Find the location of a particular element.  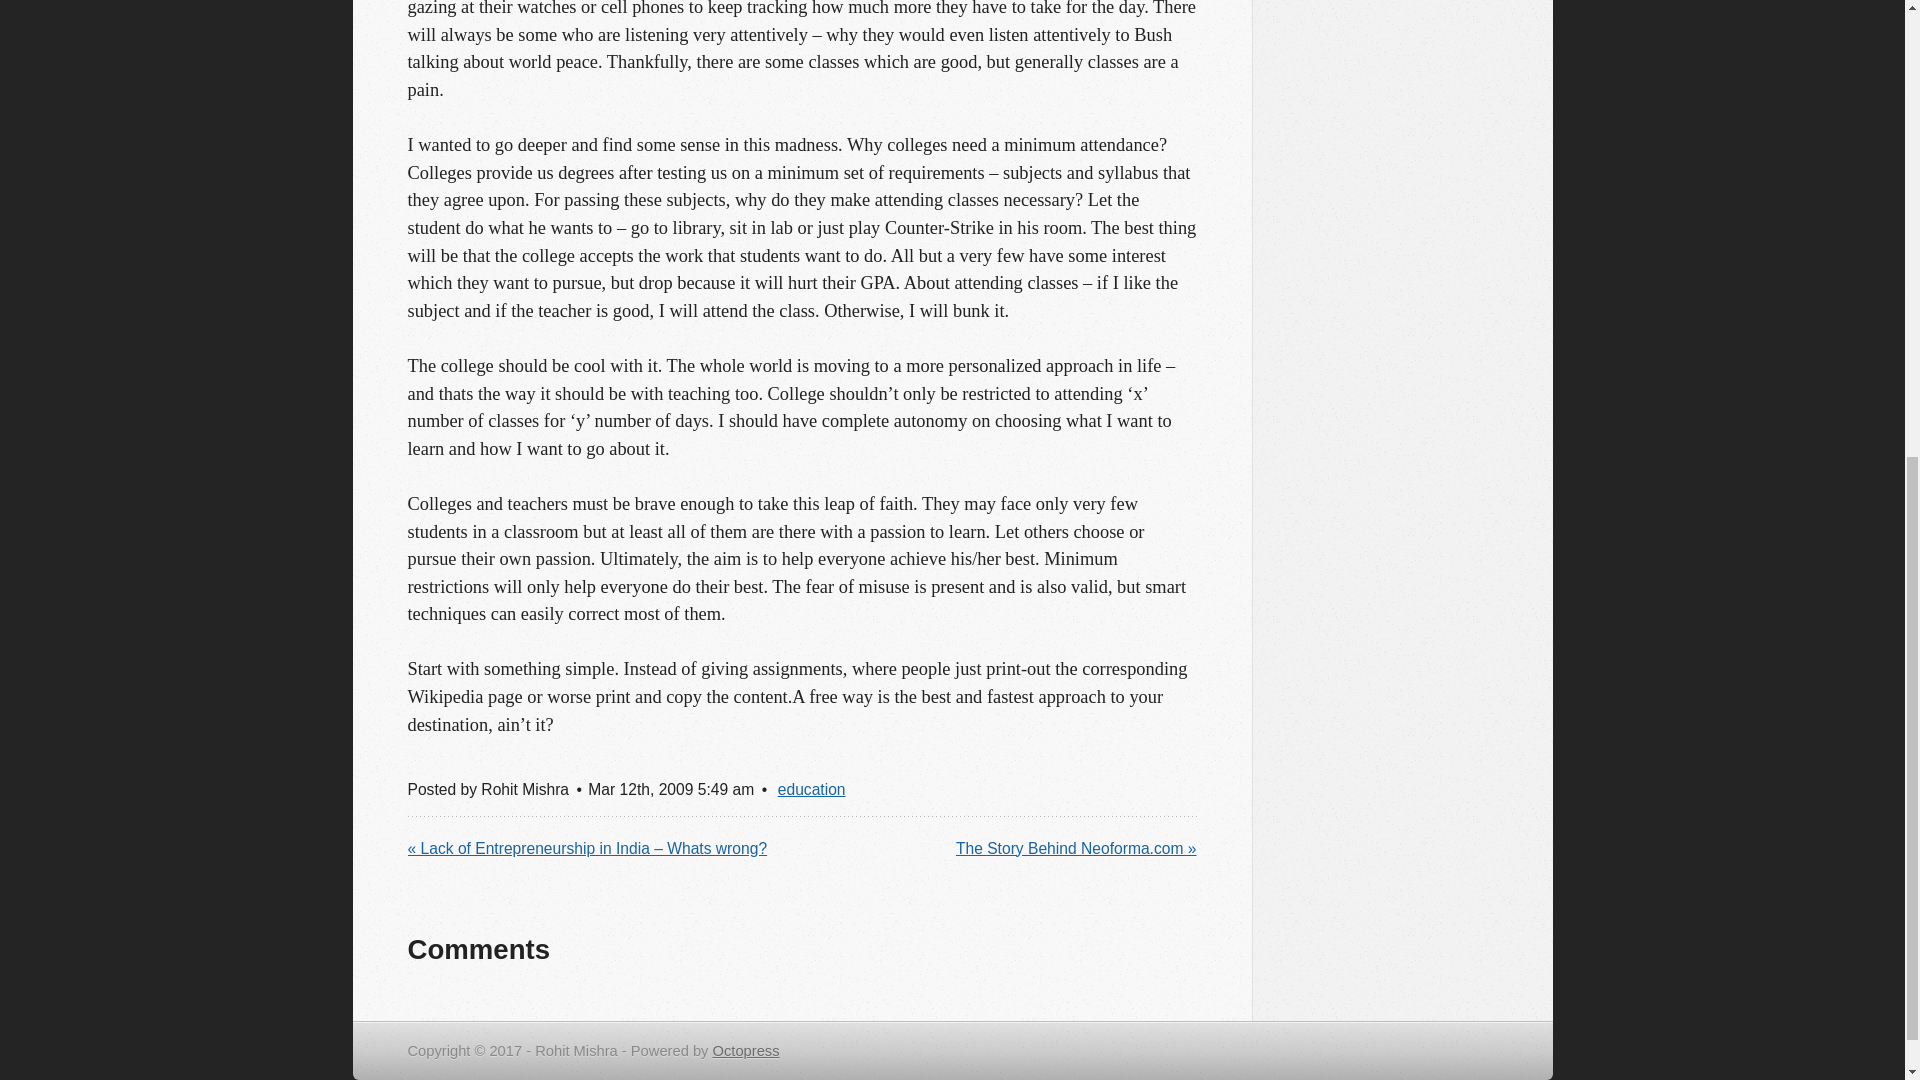

Next Post: The Story Behind Neoforma.com is located at coordinates (1076, 848).